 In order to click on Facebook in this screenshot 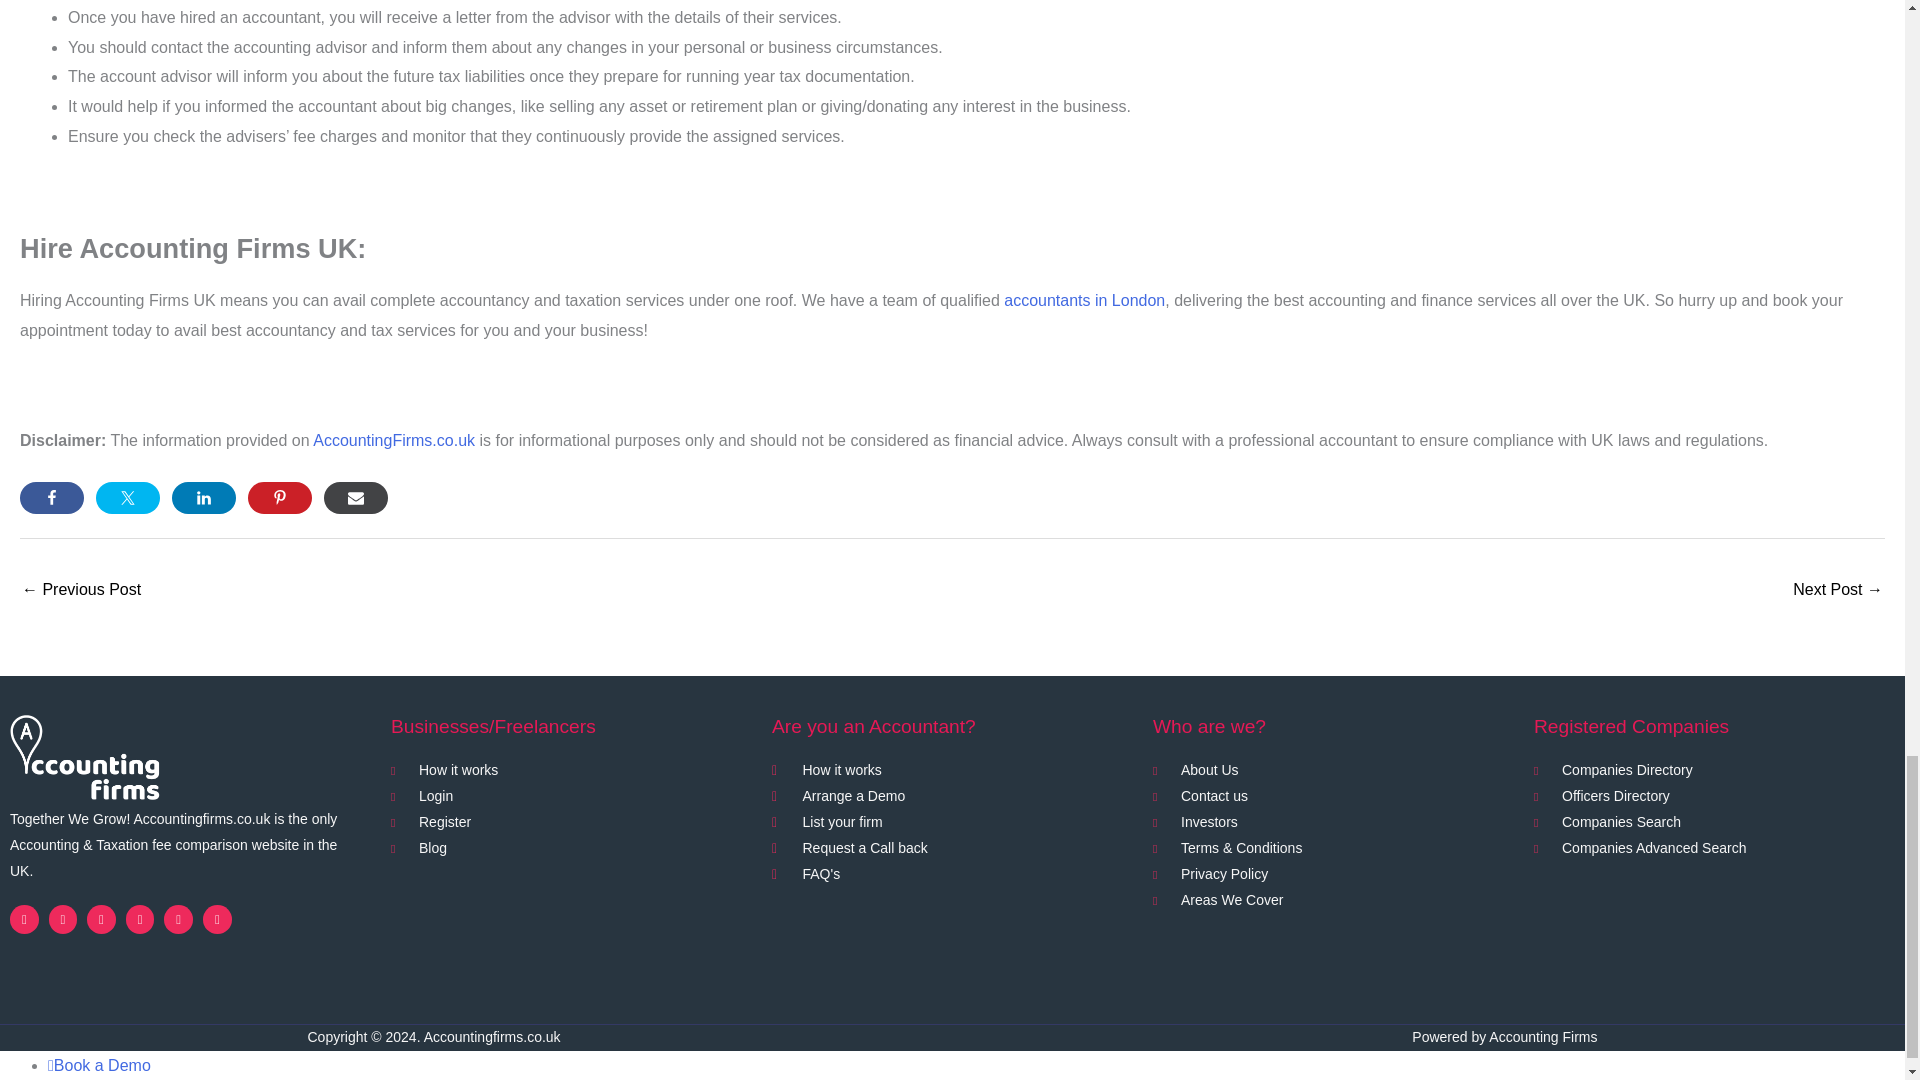, I will do `click(24, 920)`.